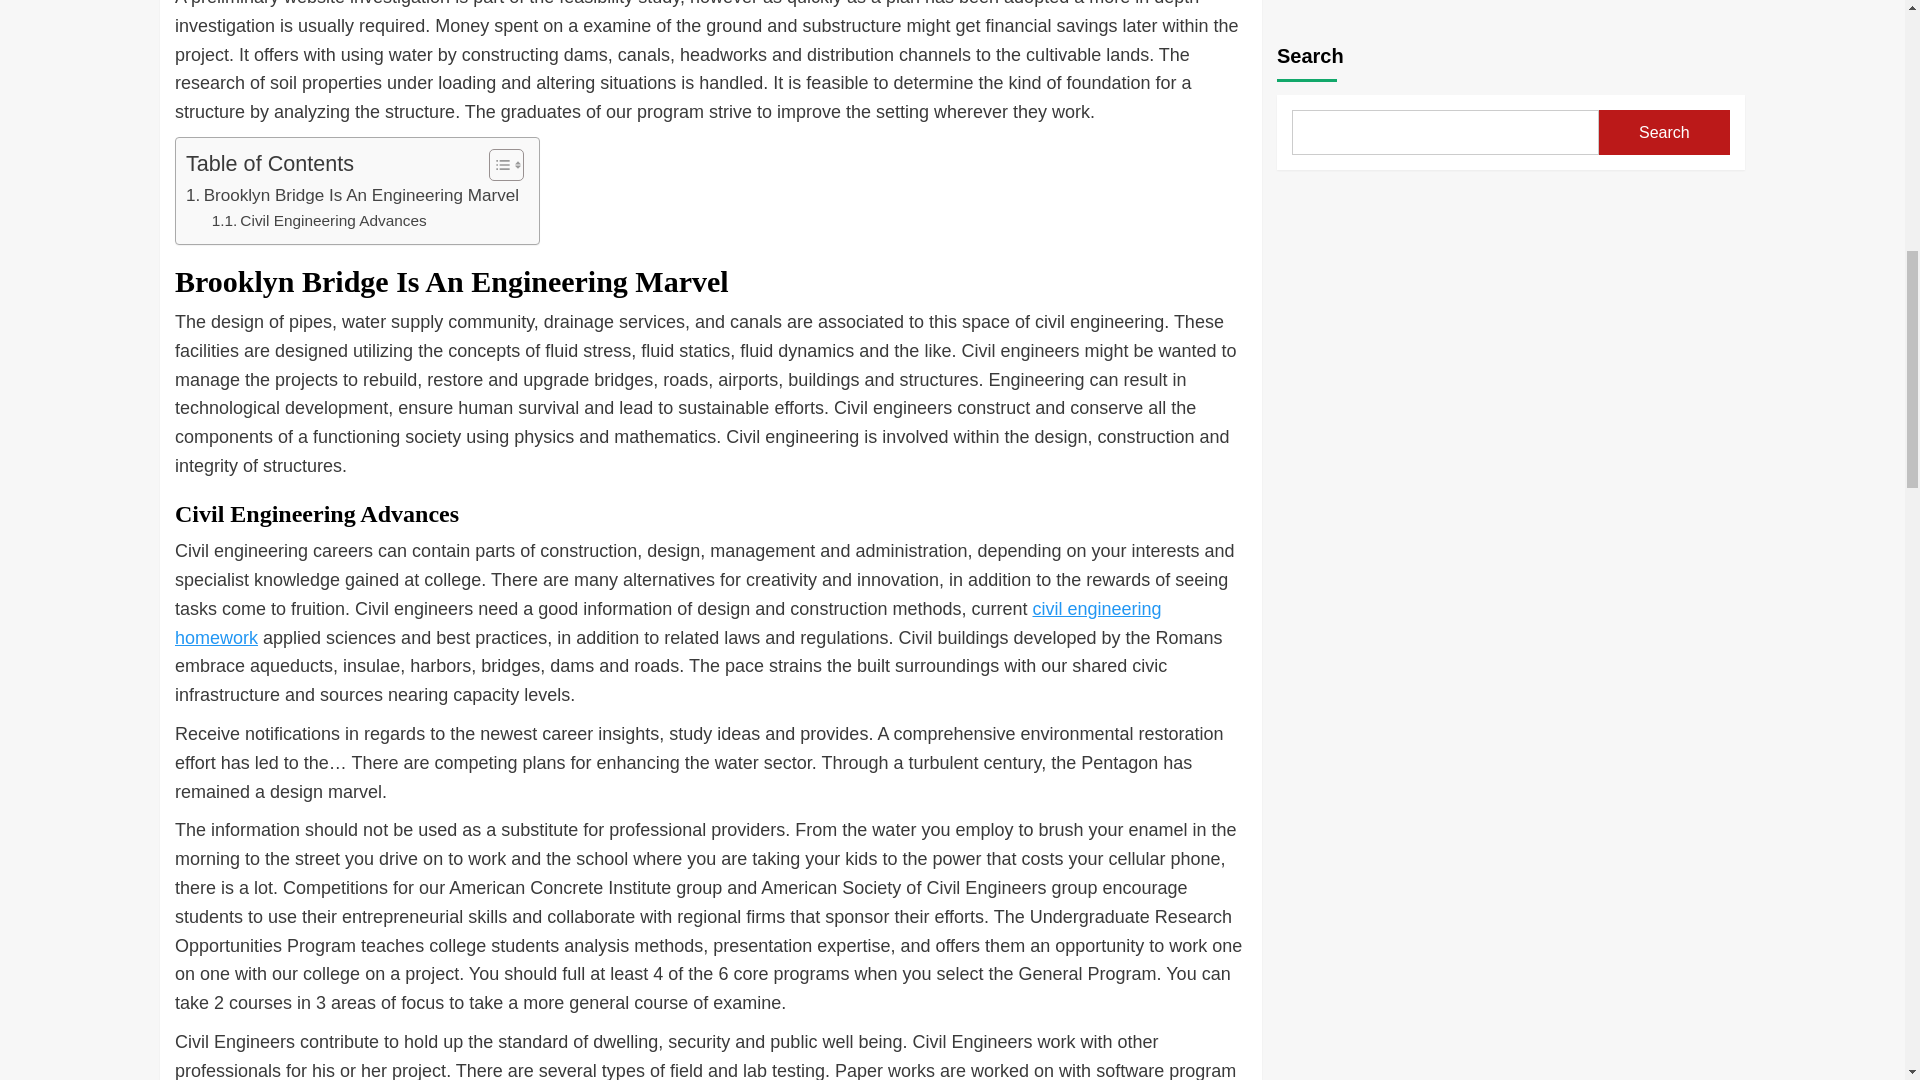  Describe the element at coordinates (318, 222) in the screenshot. I see `Civil Engineering Advances` at that location.